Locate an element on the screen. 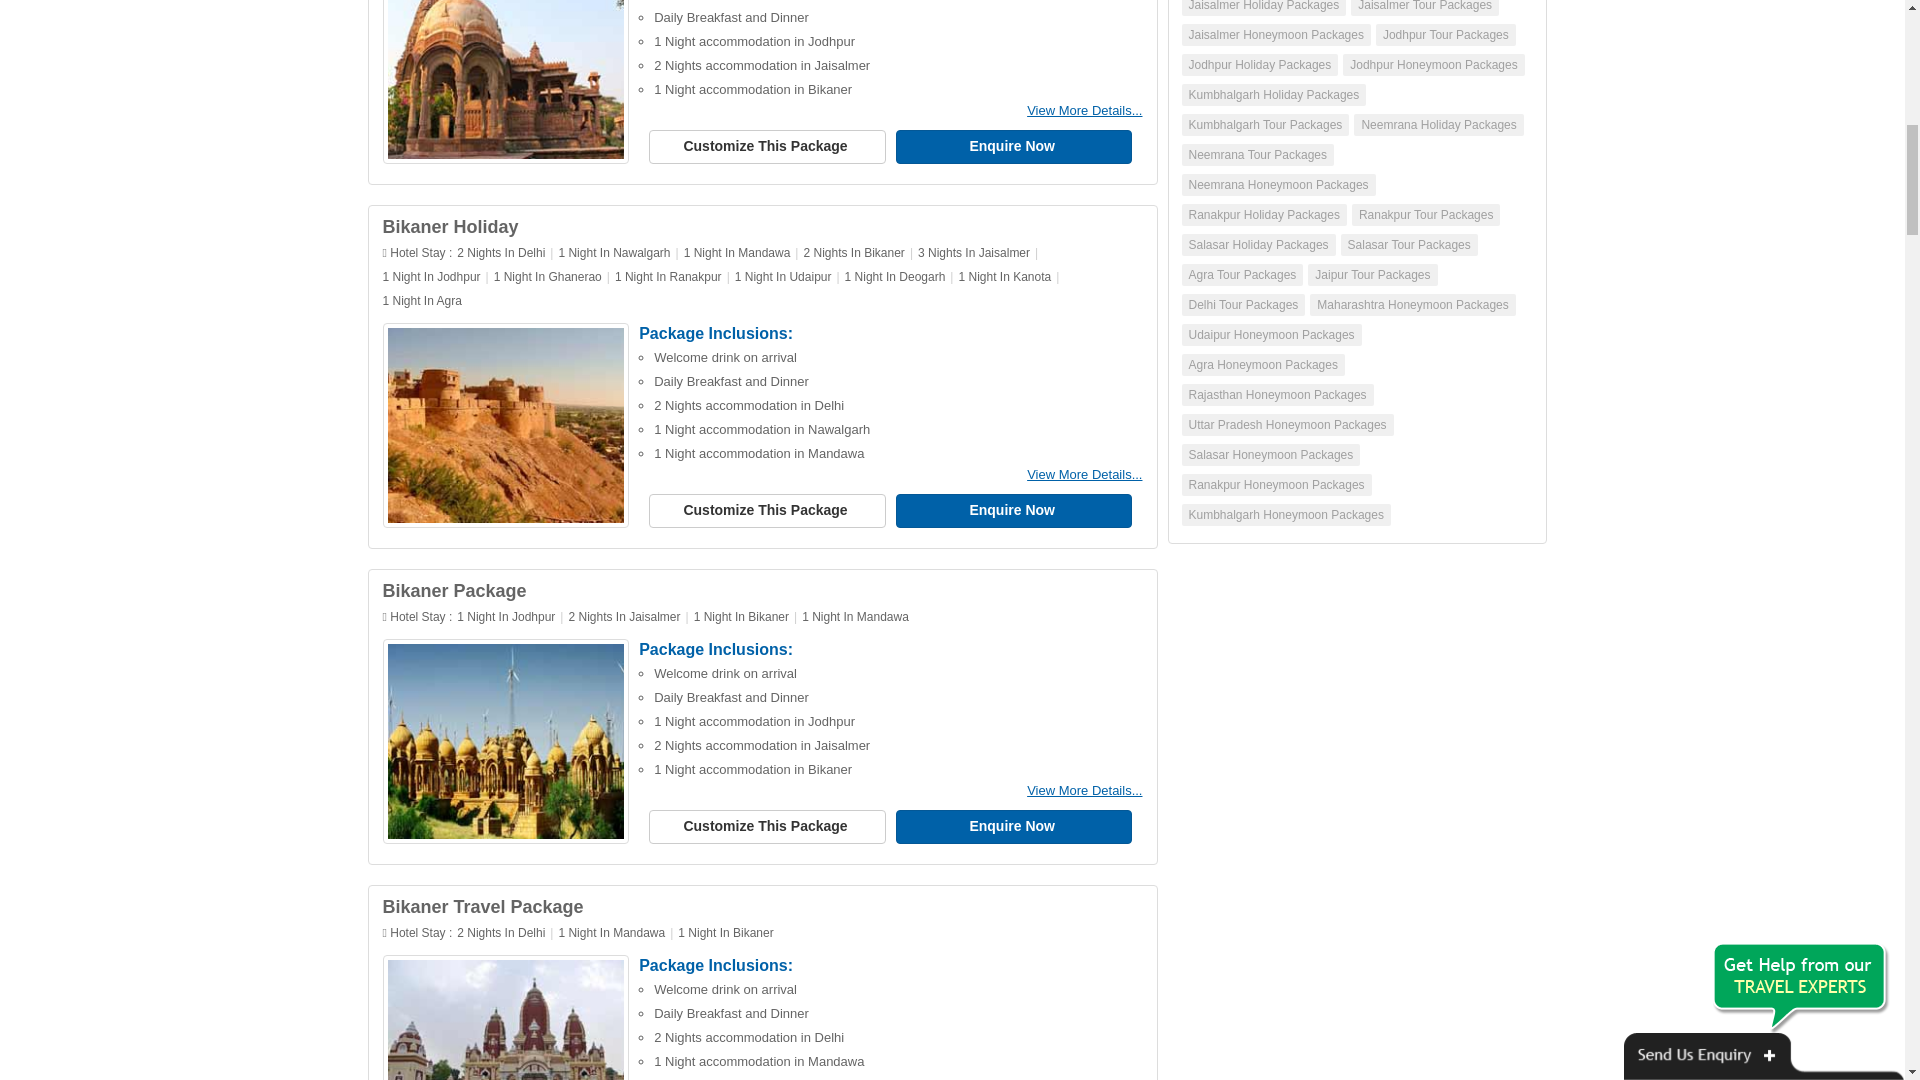 This screenshot has width=1920, height=1080. Bikaner Package is located at coordinates (454, 590).